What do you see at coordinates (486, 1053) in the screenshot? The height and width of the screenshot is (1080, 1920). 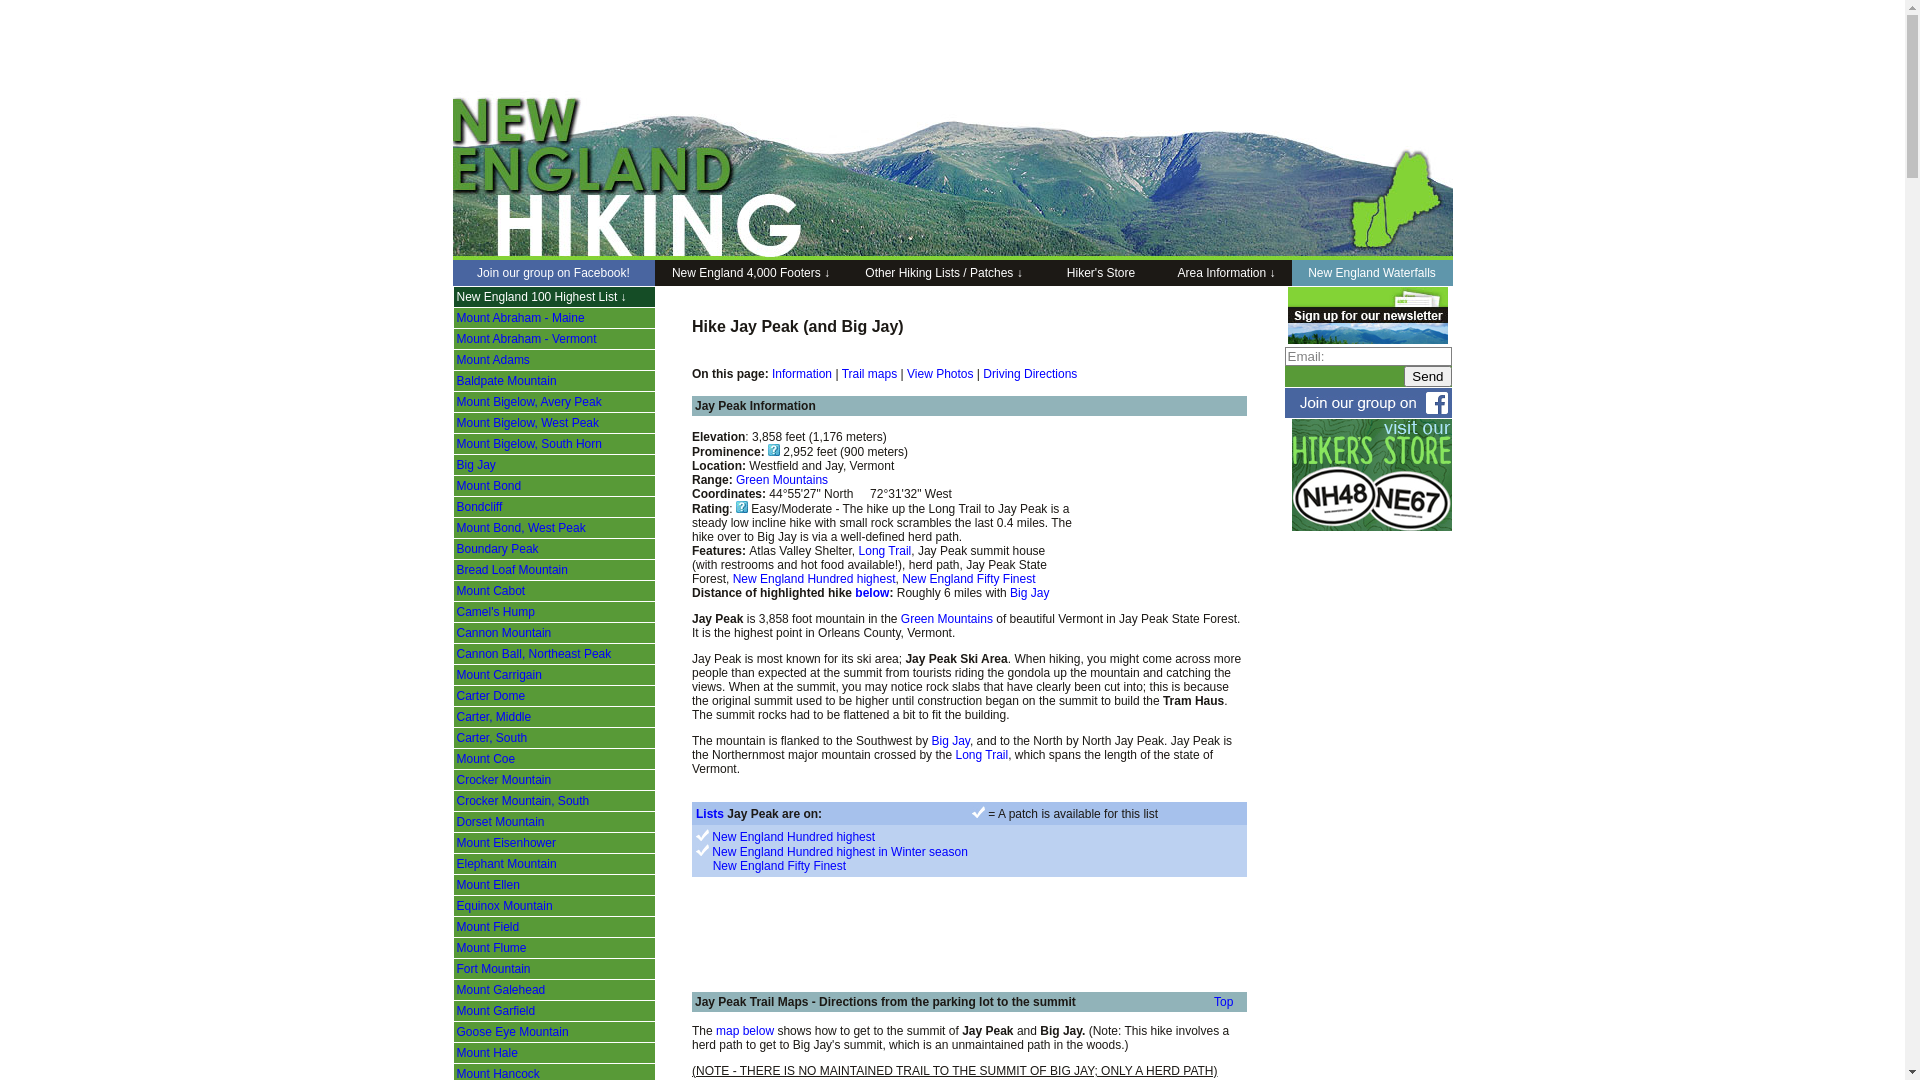 I see `Mount Hale` at bounding box center [486, 1053].